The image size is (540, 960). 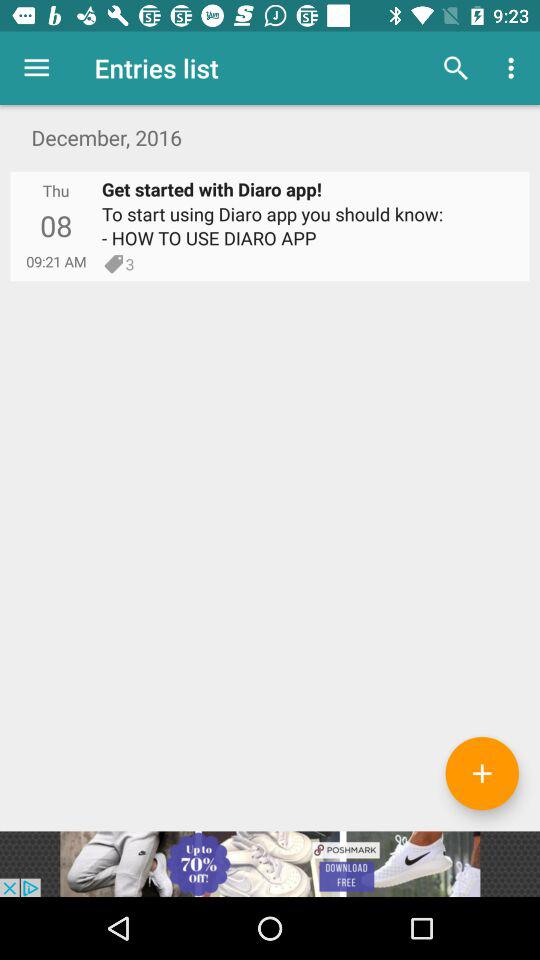 What do you see at coordinates (482, 773) in the screenshot?
I see `add a note` at bounding box center [482, 773].